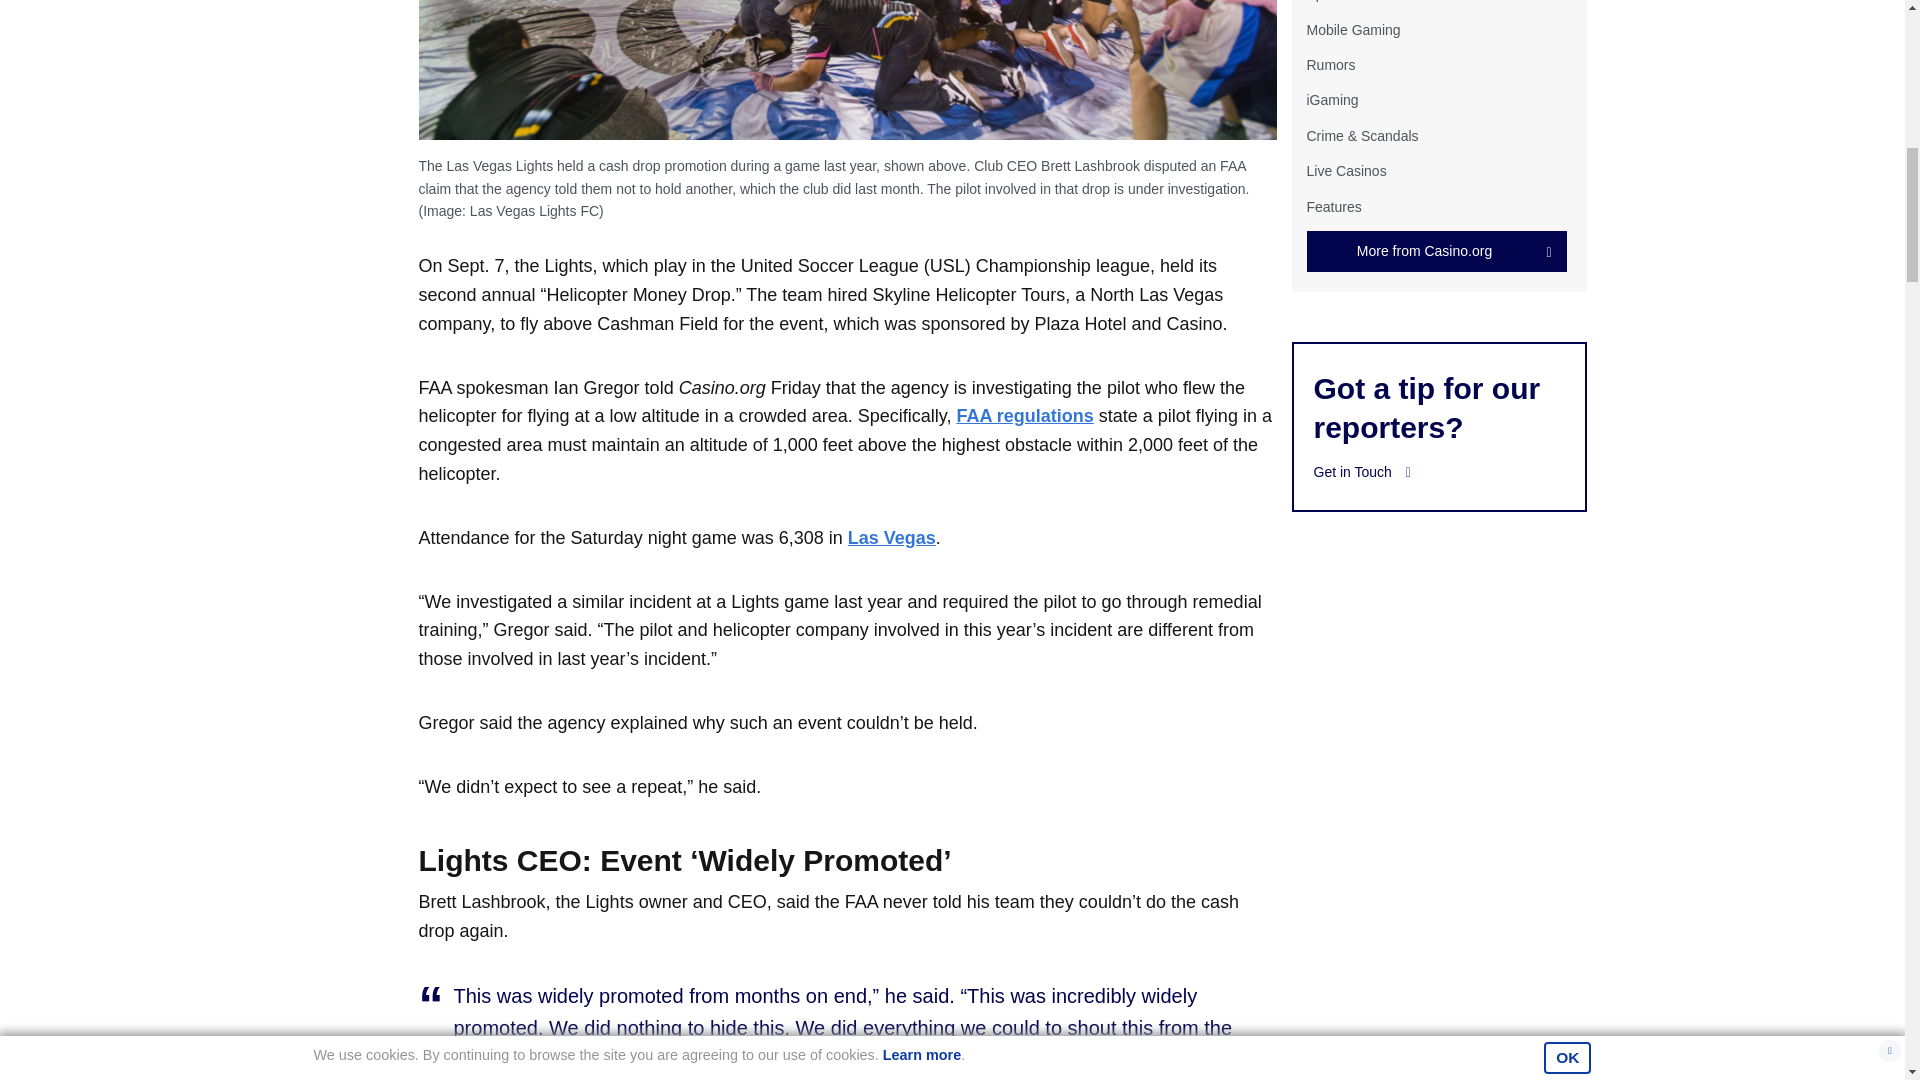 Image resolution: width=1920 pixels, height=1080 pixels. What do you see at coordinates (1024, 416) in the screenshot?
I see `FAA regulations` at bounding box center [1024, 416].